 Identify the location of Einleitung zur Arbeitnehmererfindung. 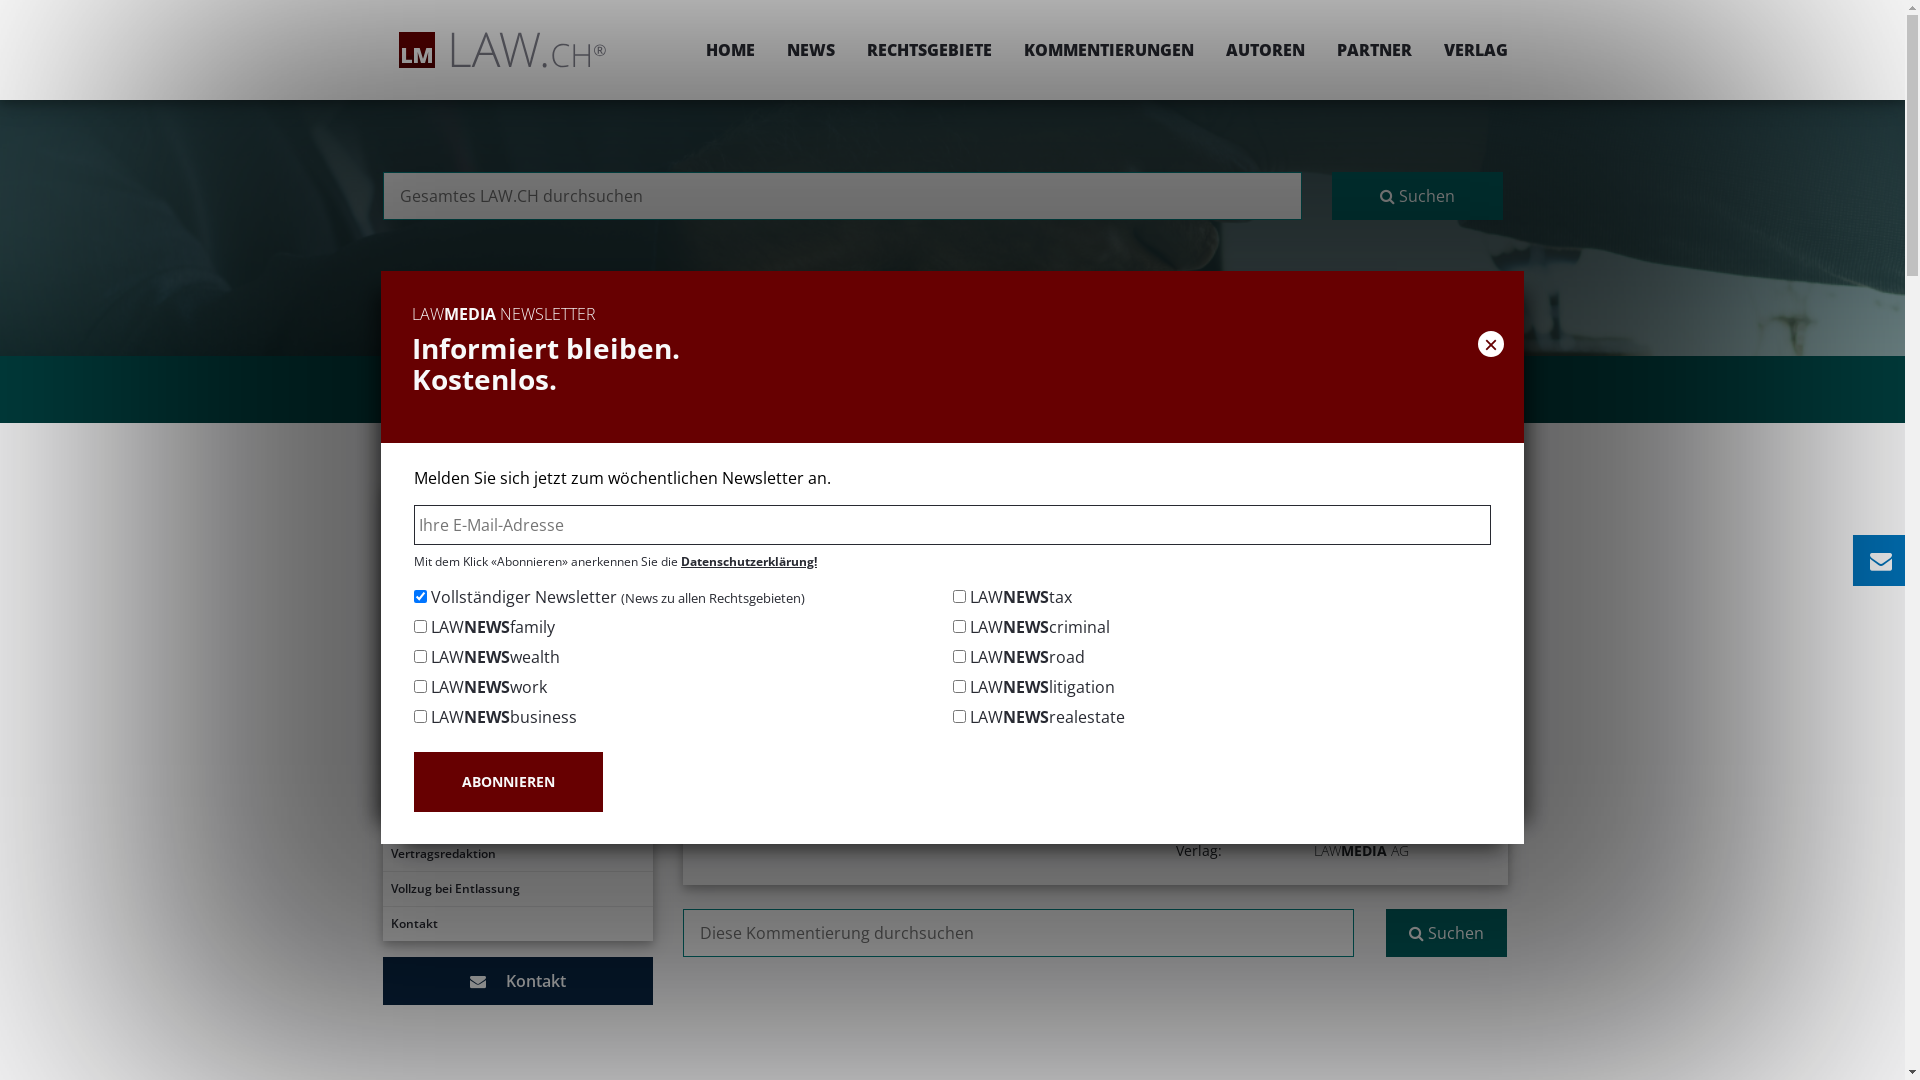
(517, 503).